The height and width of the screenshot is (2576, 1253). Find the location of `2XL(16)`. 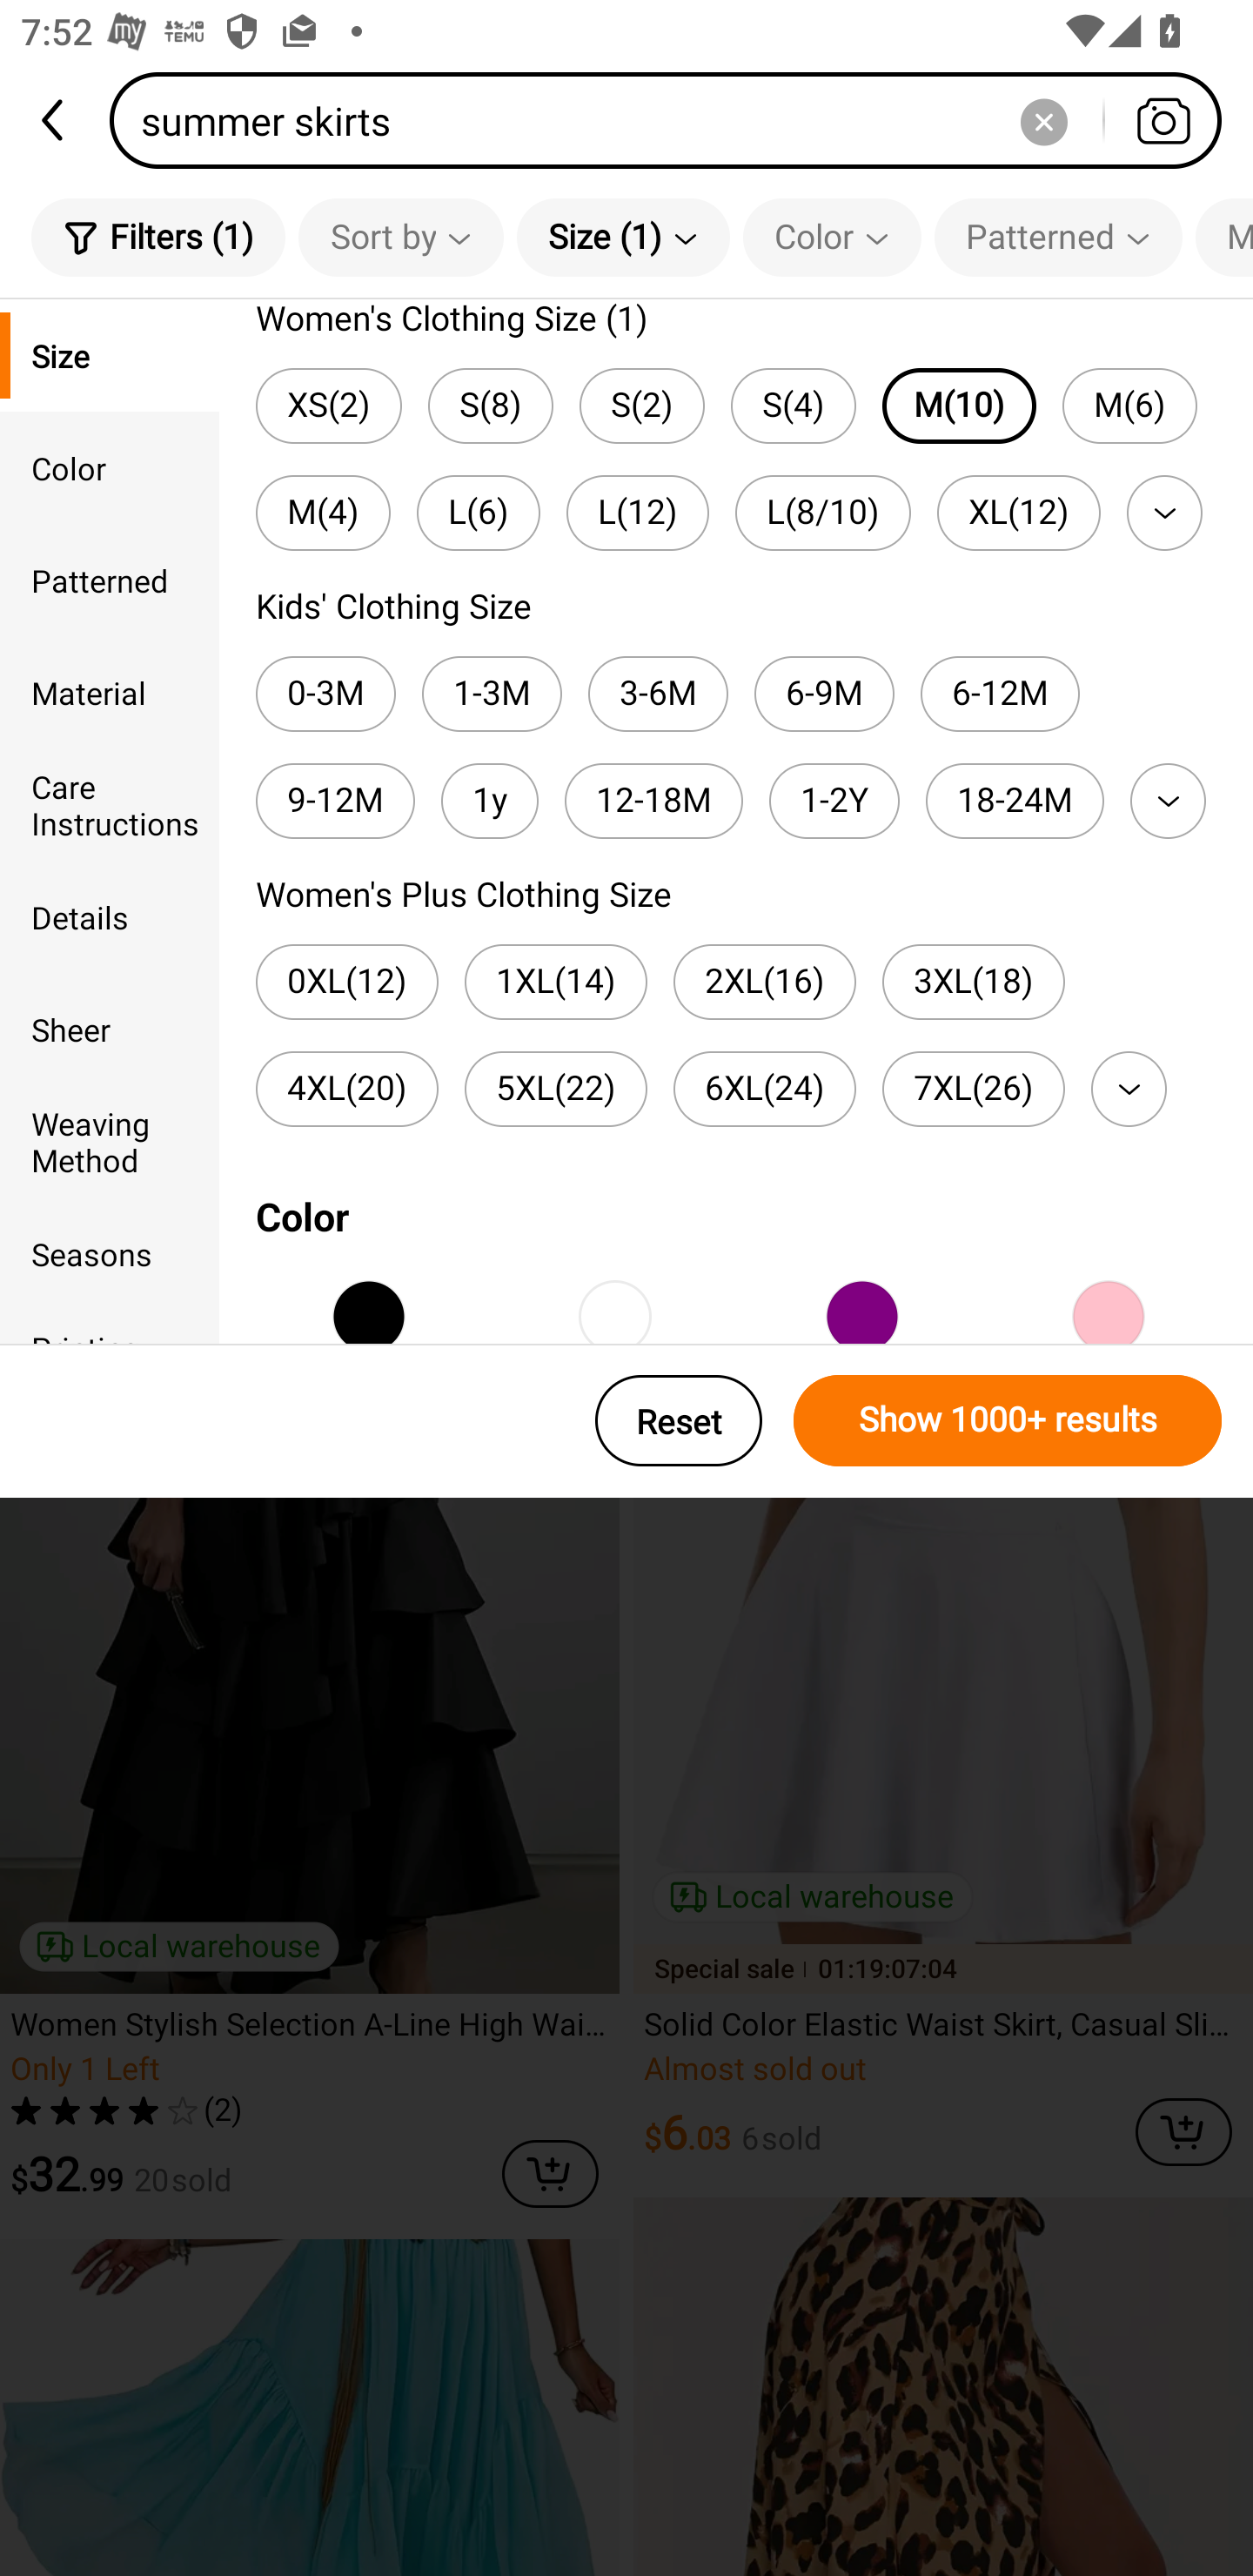

2XL(16) is located at coordinates (764, 983).